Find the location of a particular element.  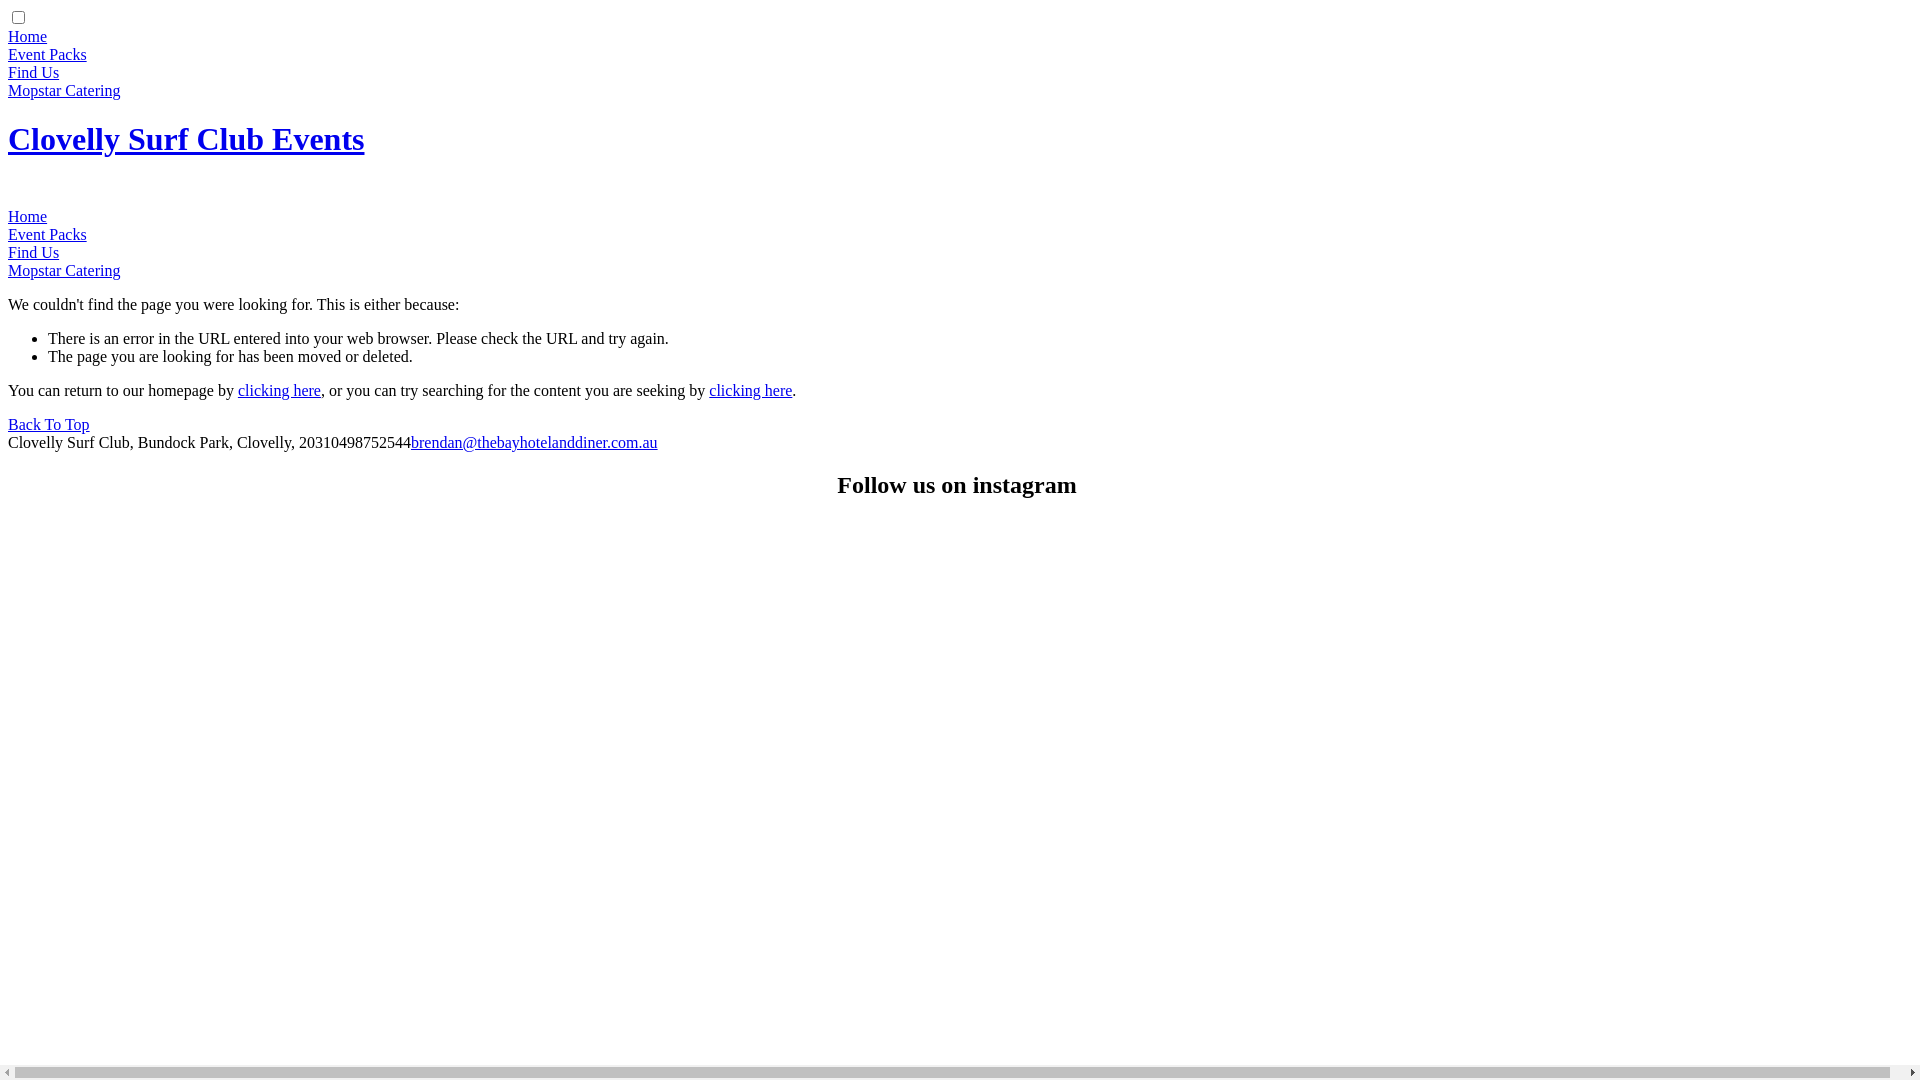

Find Us is located at coordinates (34, 252).